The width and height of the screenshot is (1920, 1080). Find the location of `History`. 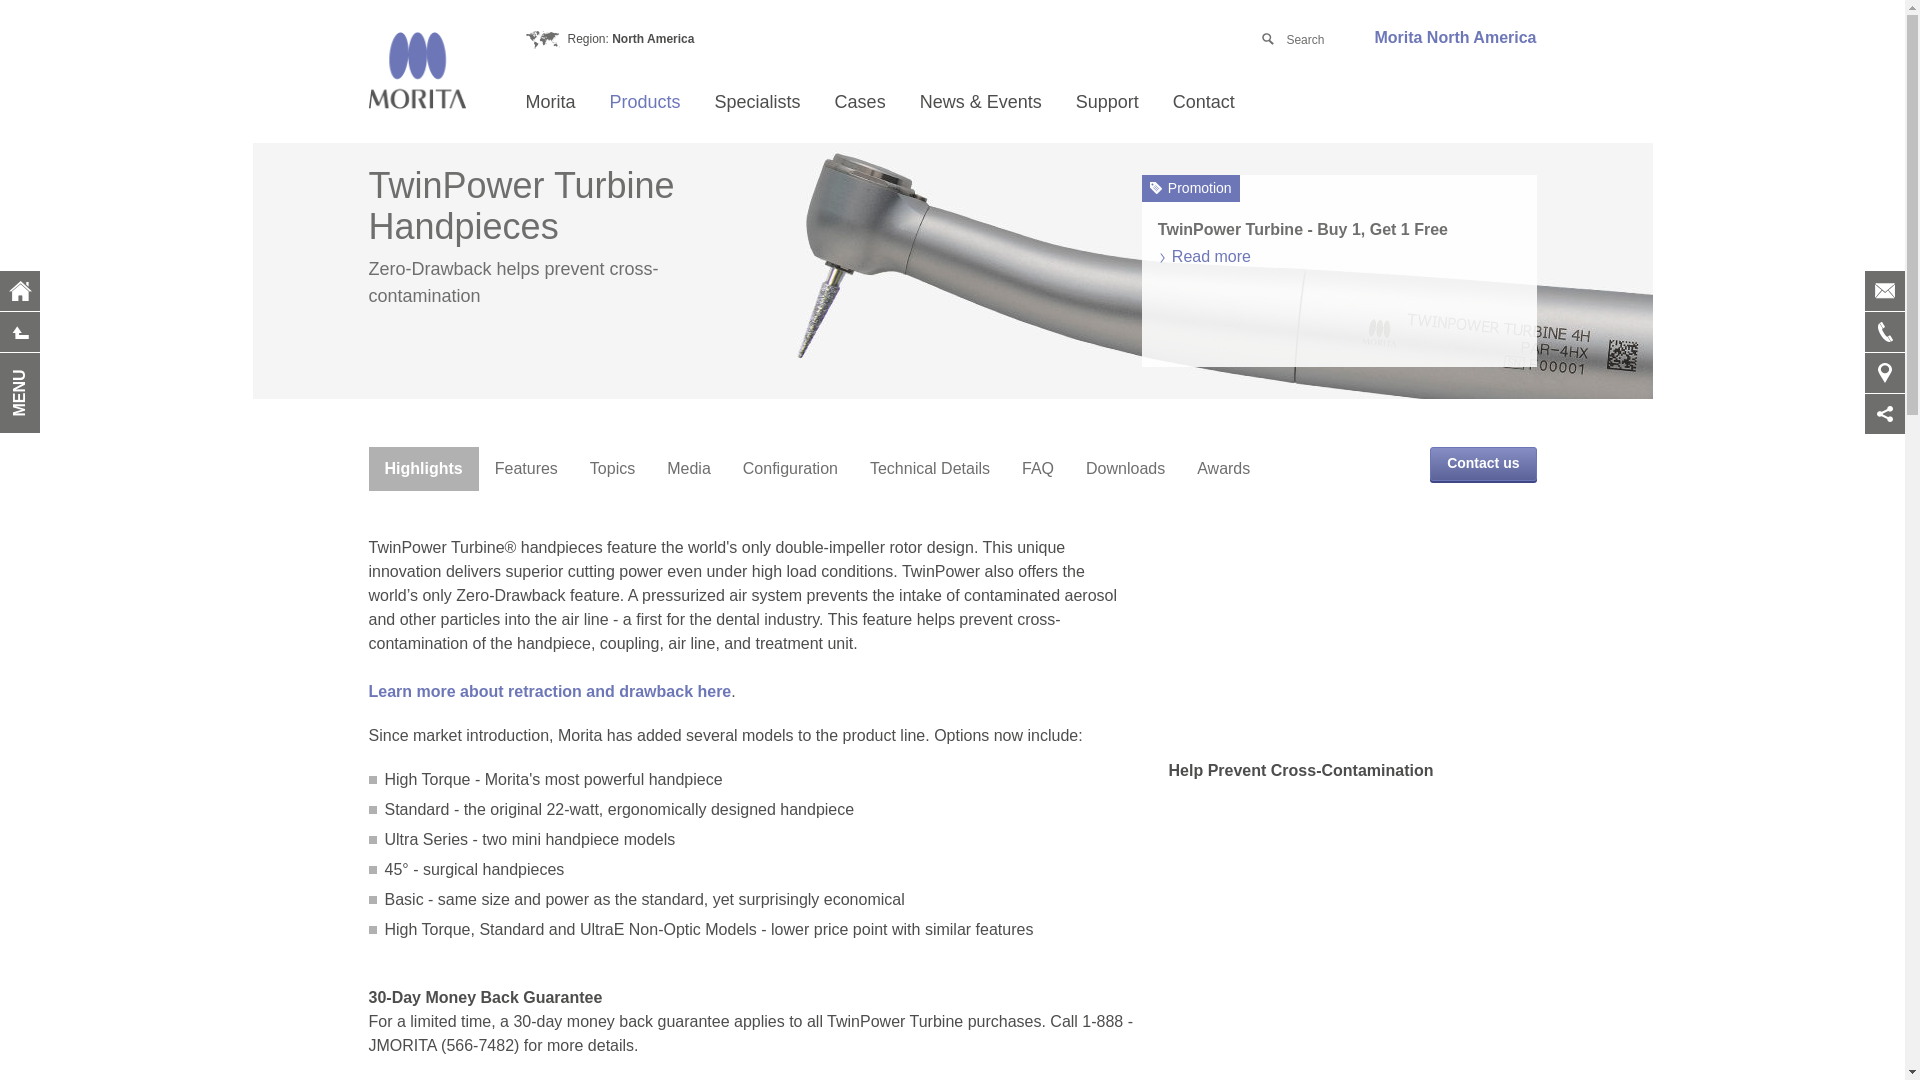

History is located at coordinates (659, 431).